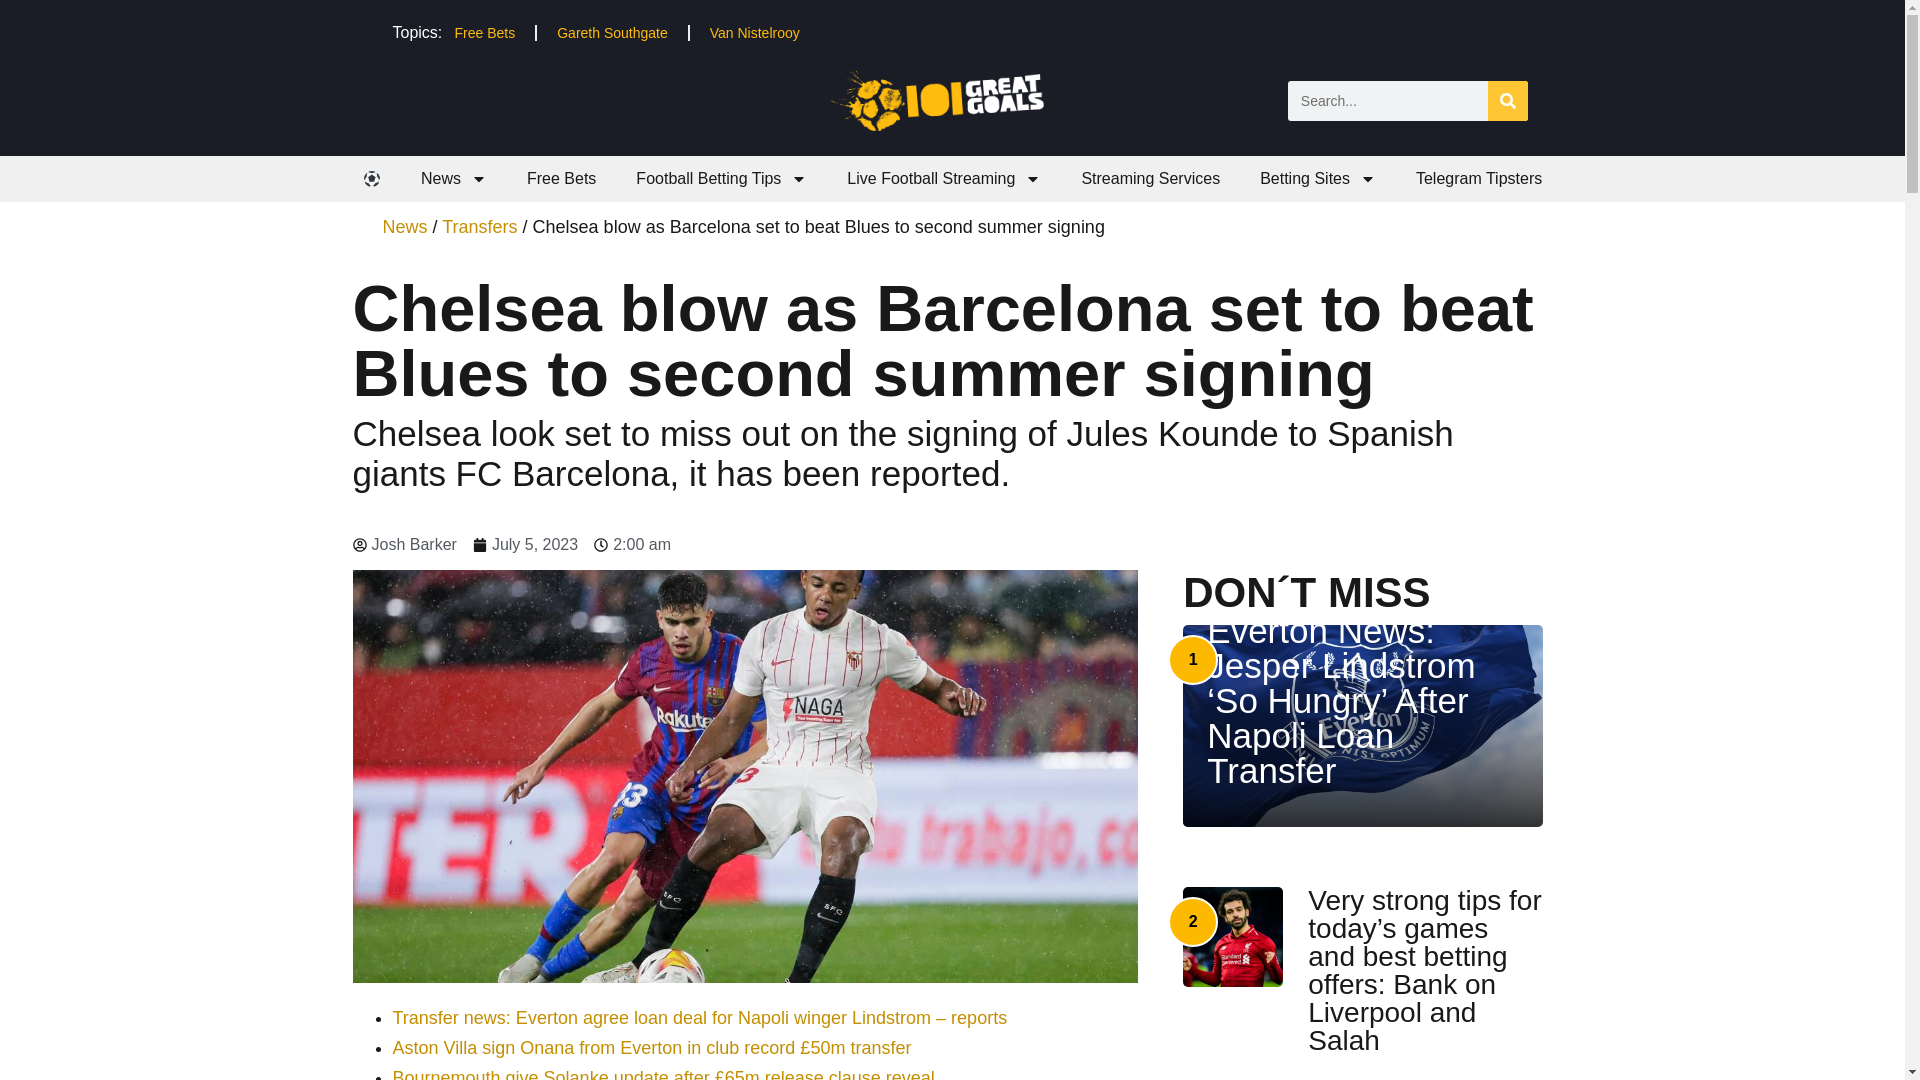 This screenshot has height=1080, width=1920. I want to click on Gareth Southgate, so click(612, 32).